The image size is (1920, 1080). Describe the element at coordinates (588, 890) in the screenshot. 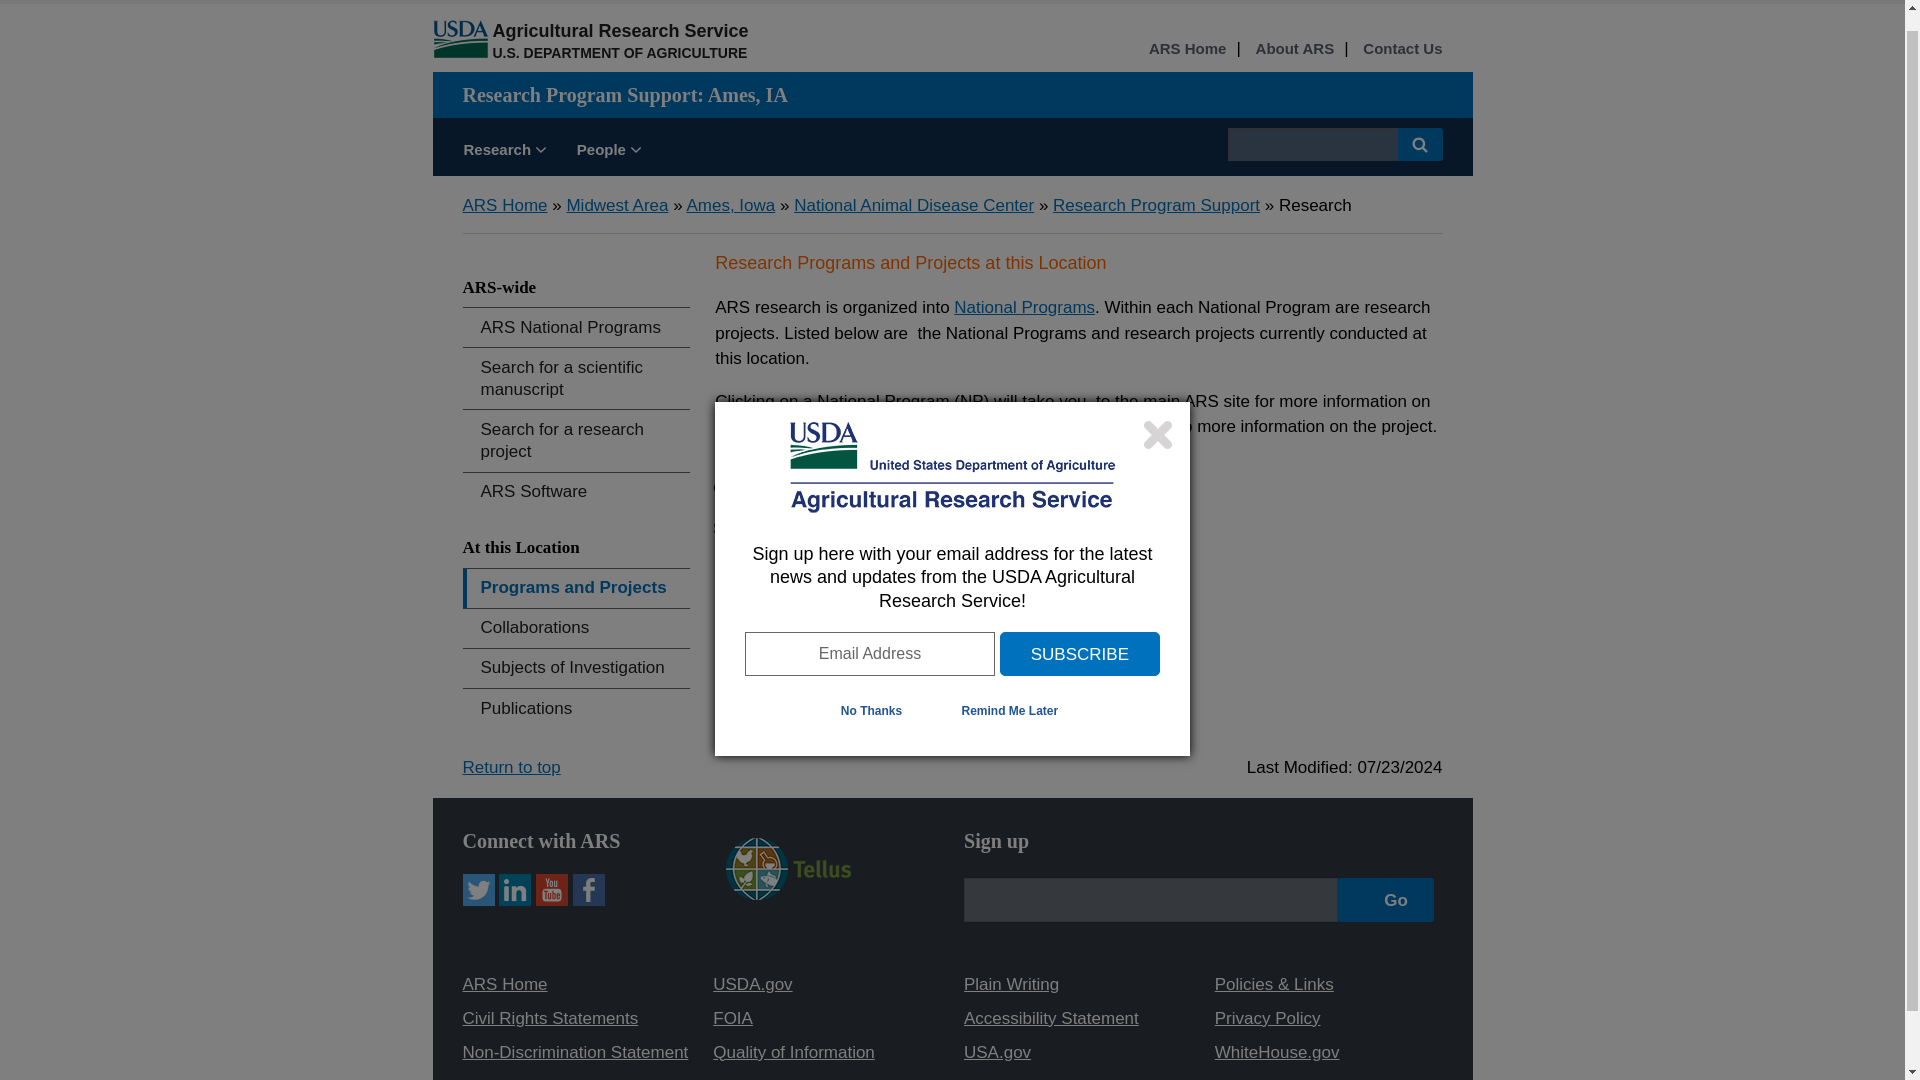

I see `Facebook Icon` at that location.